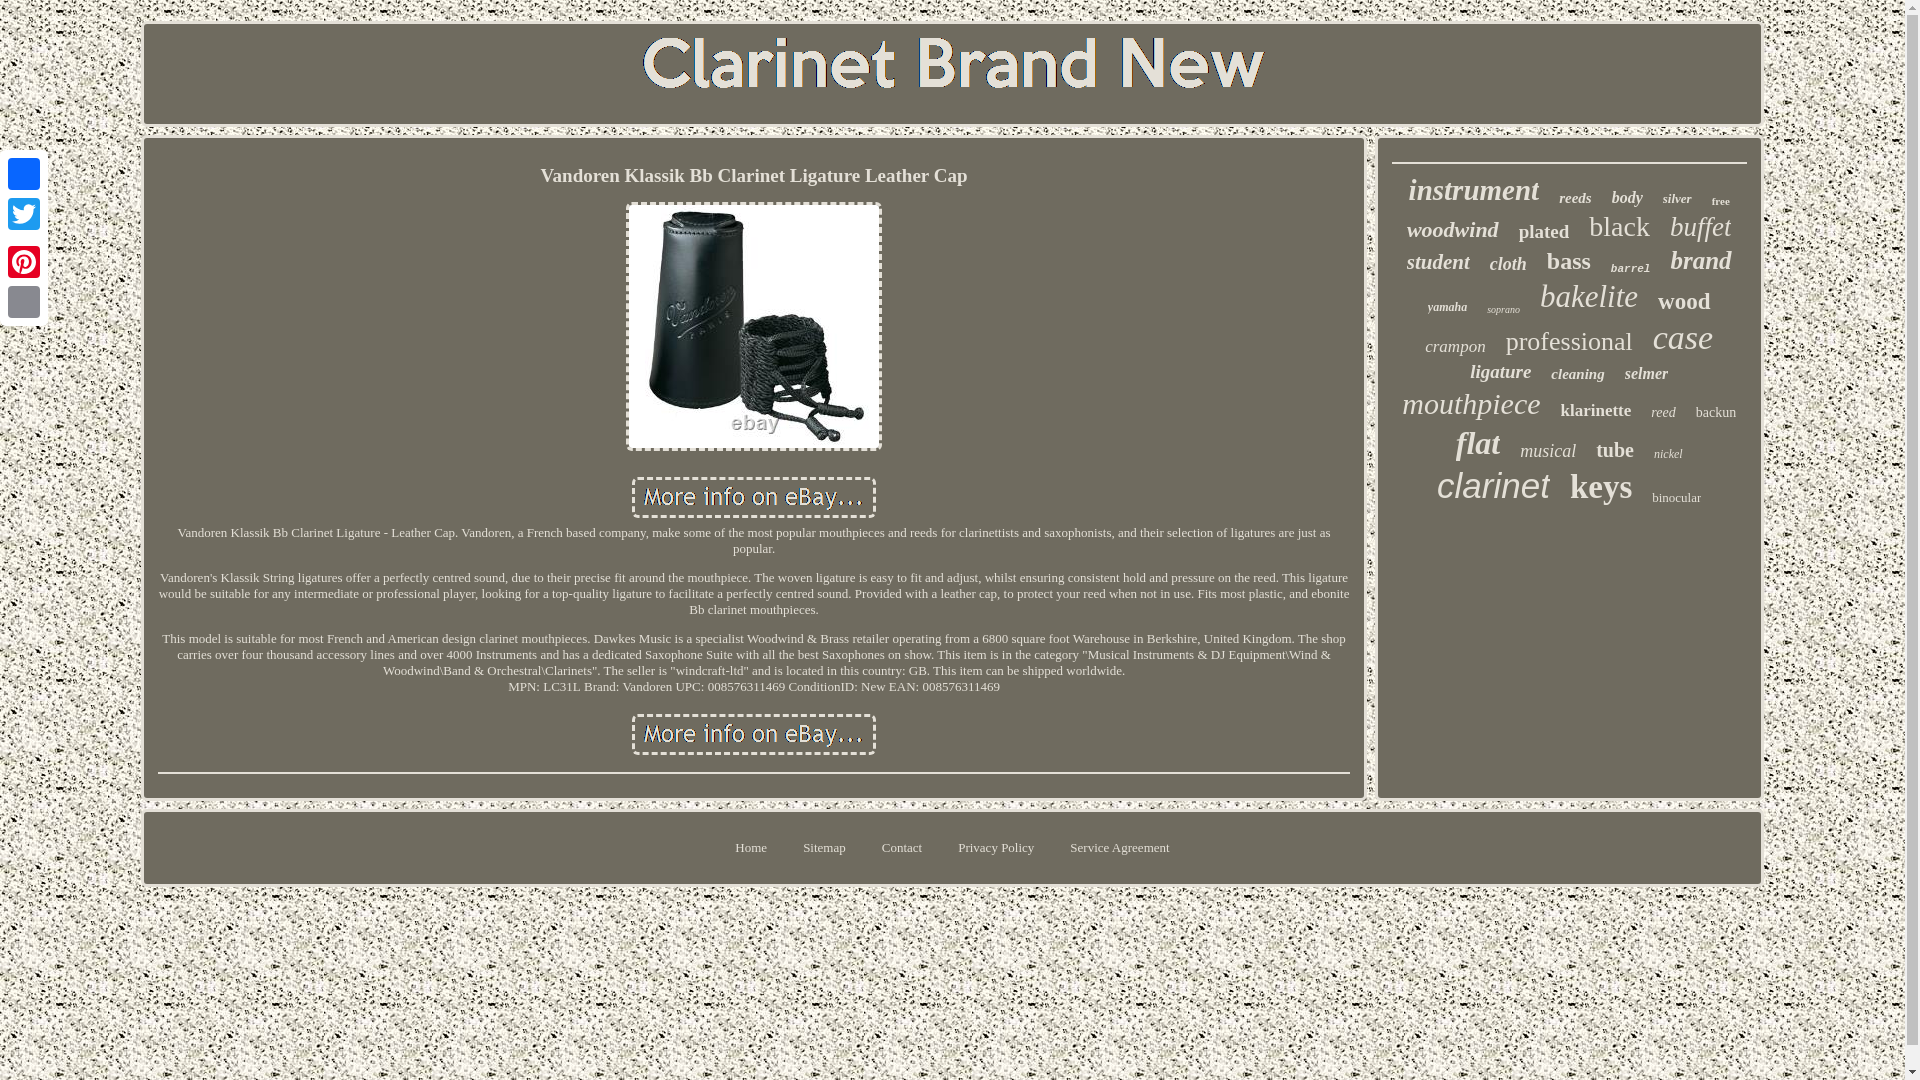 The height and width of the screenshot is (1080, 1920). What do you see at coordinates (24, 214) in the screenshot?
I see `Twitter` at bounding box center [24, 214].